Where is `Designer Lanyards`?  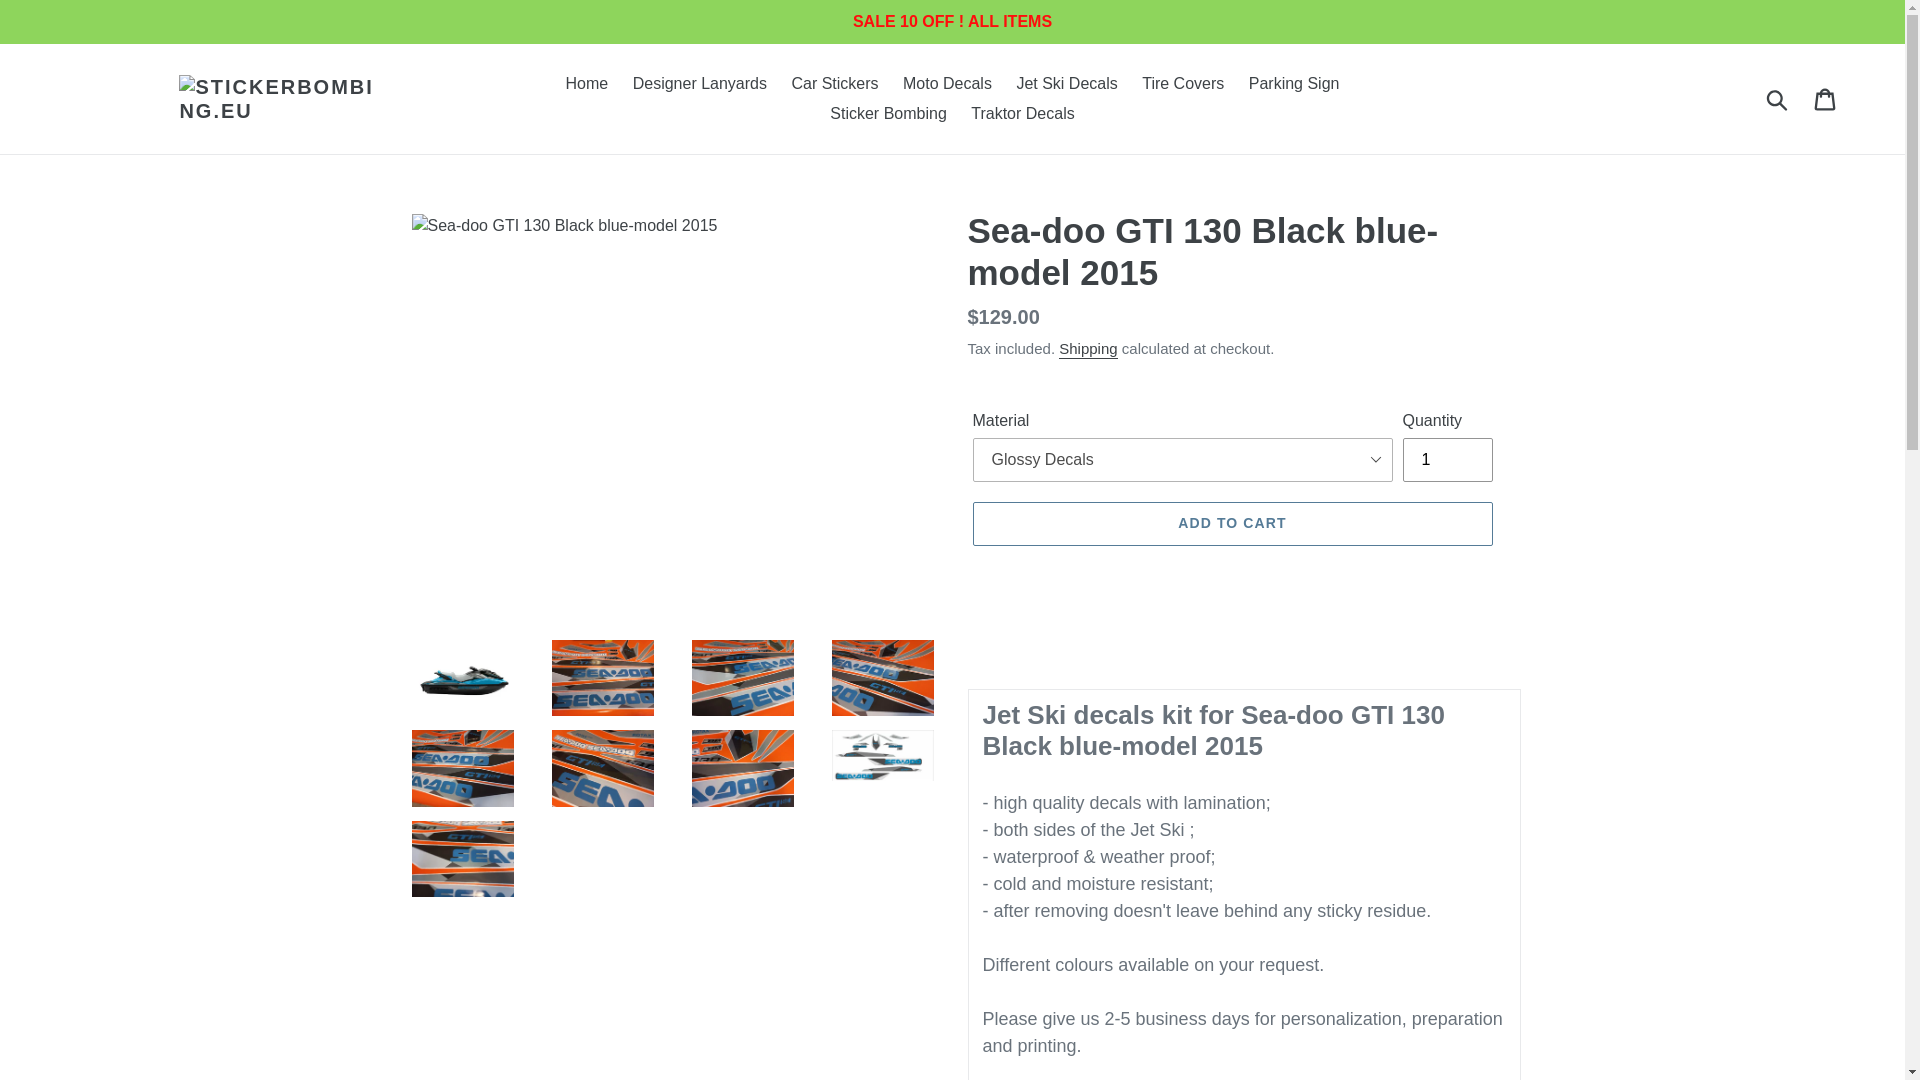
Designer Lanyards is located at coordinates (700, 84).